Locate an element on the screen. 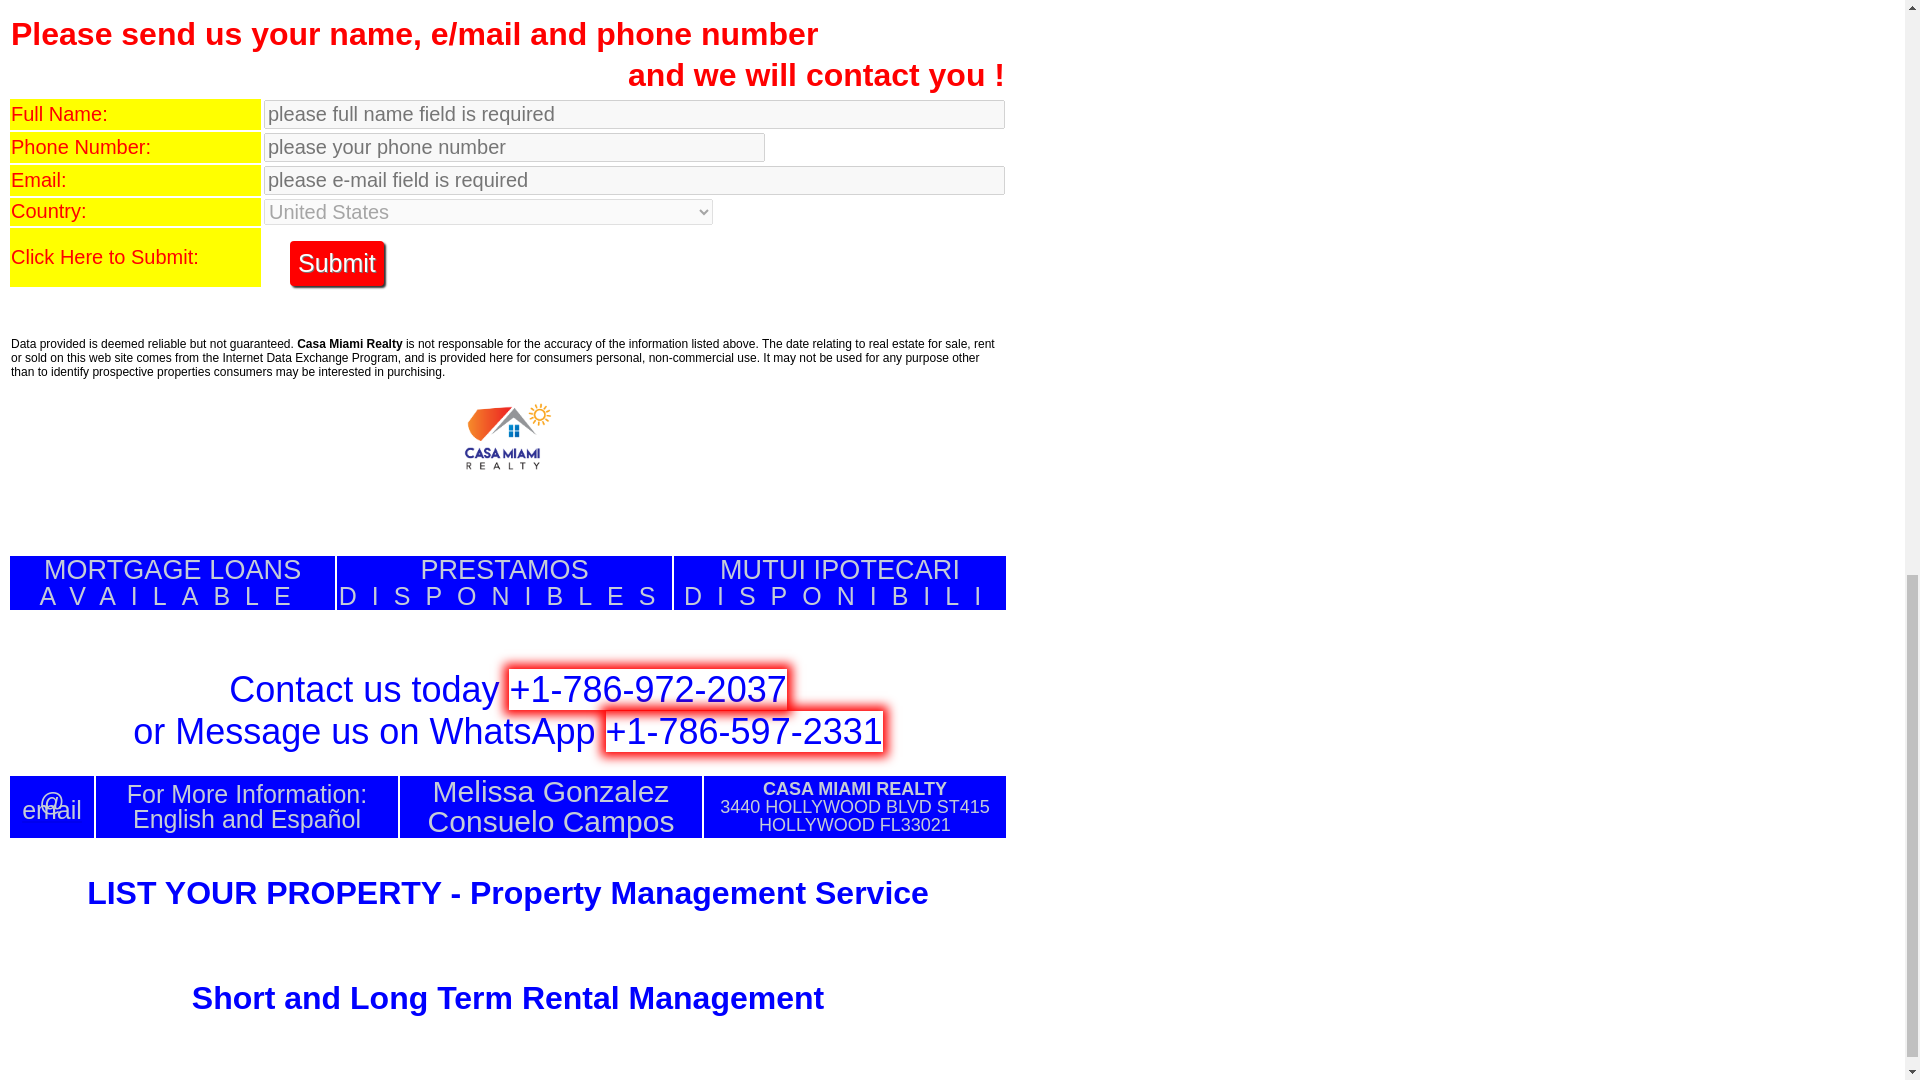 The height and width of the screenshot is (1080, 1920). Spanish is located at coordinates (336, 263).